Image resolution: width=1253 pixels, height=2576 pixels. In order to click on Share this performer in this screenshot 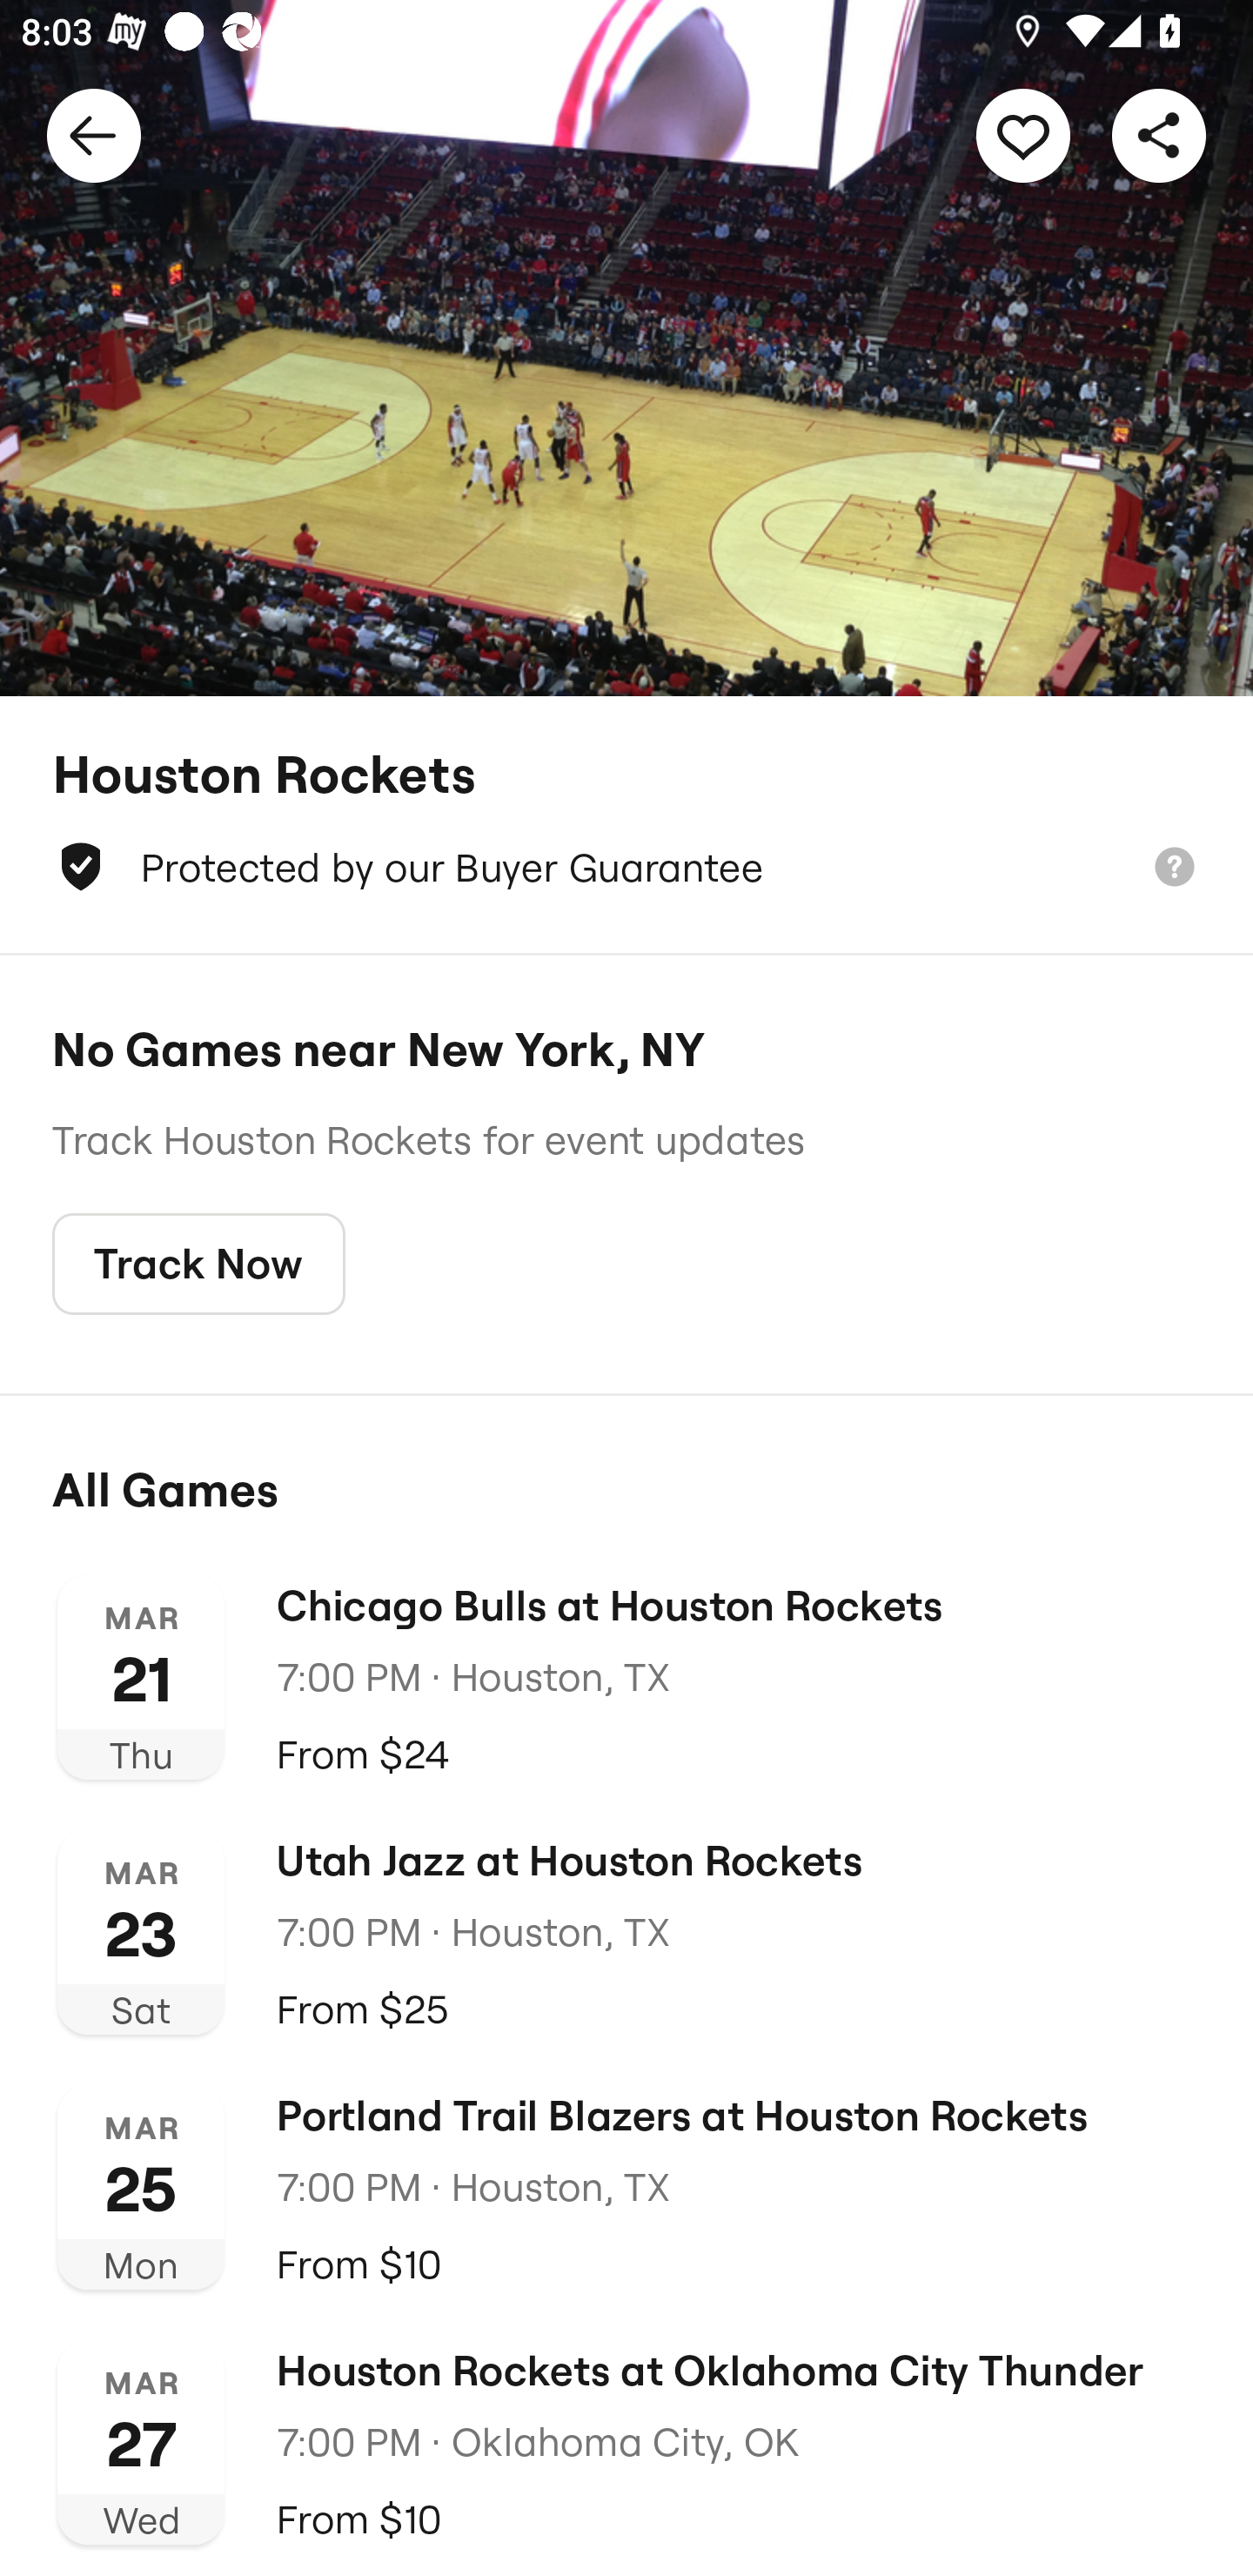, I will do `click(1159, 134)`.